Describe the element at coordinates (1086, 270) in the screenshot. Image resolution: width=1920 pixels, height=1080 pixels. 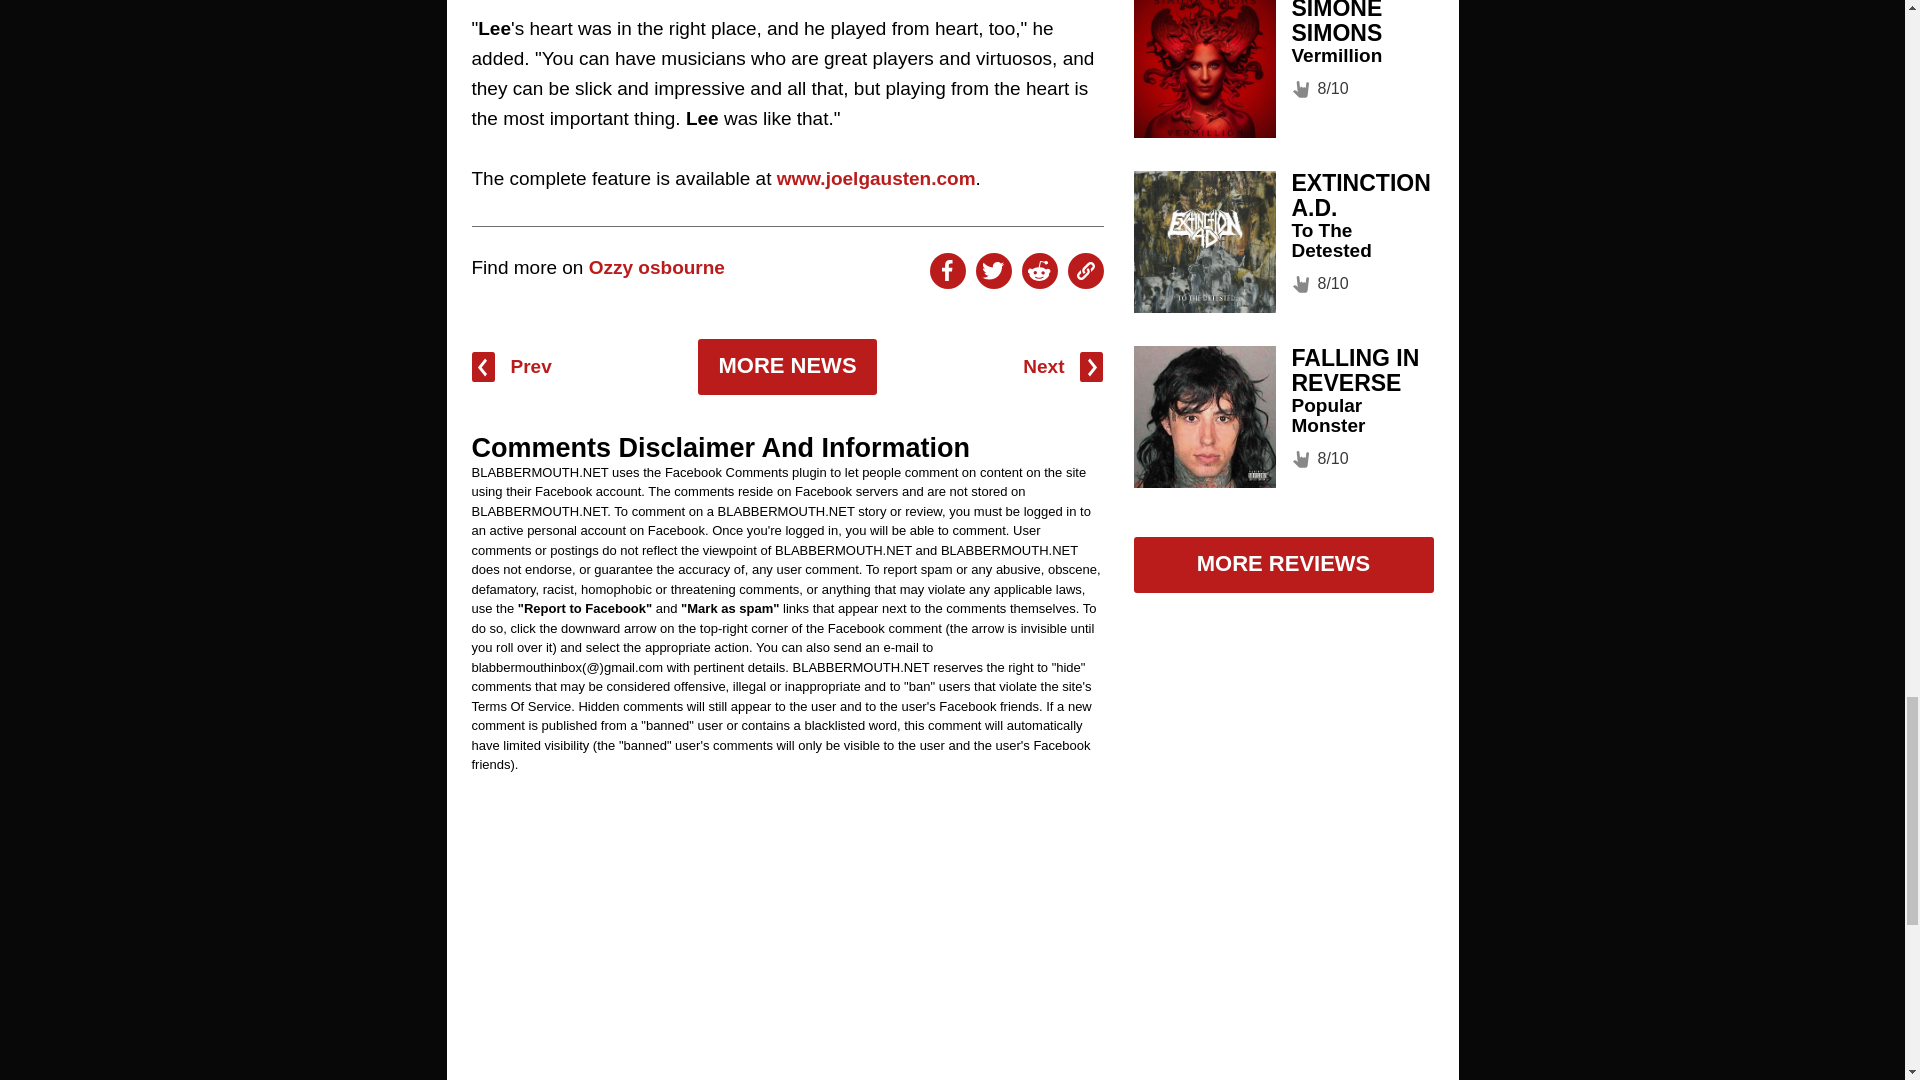
I see `Copy To Clipboard` at that location.